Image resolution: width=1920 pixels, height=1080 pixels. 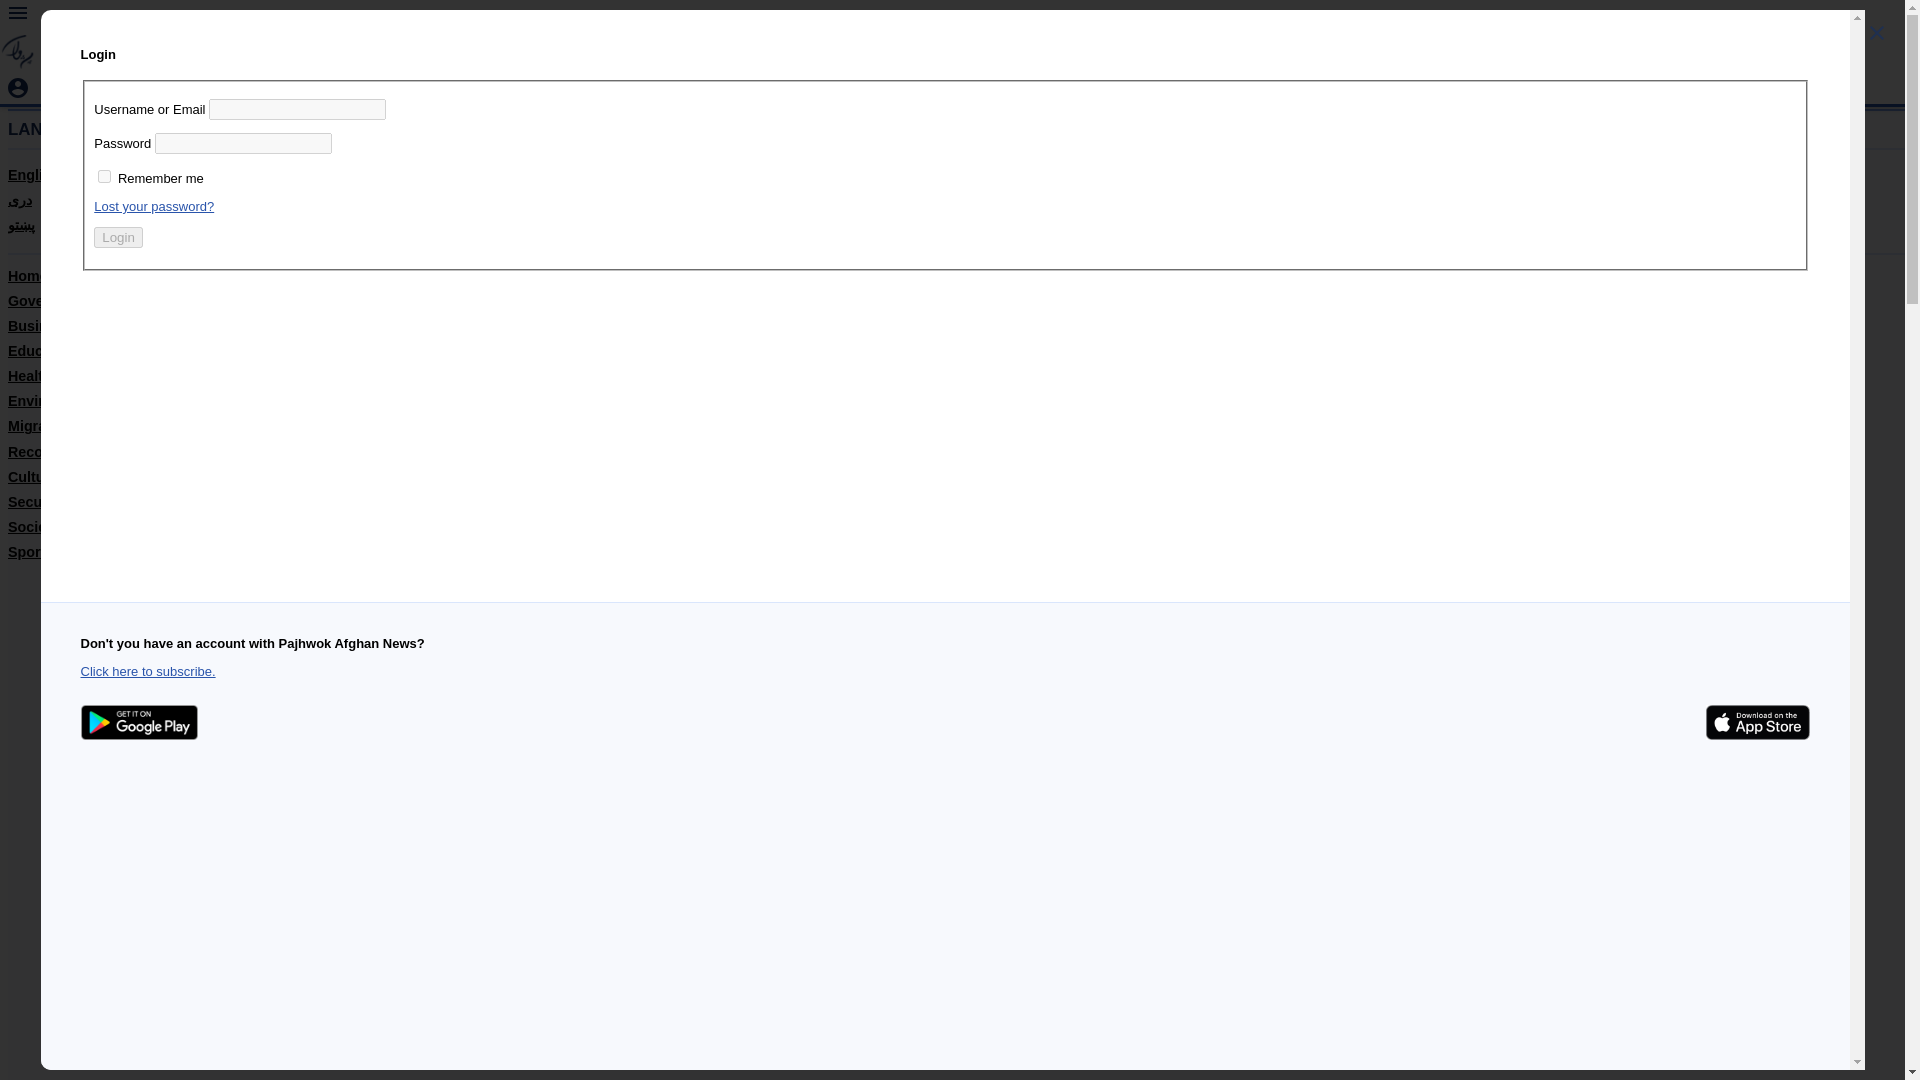 I want to click on Security, so click(x=35, y=501).